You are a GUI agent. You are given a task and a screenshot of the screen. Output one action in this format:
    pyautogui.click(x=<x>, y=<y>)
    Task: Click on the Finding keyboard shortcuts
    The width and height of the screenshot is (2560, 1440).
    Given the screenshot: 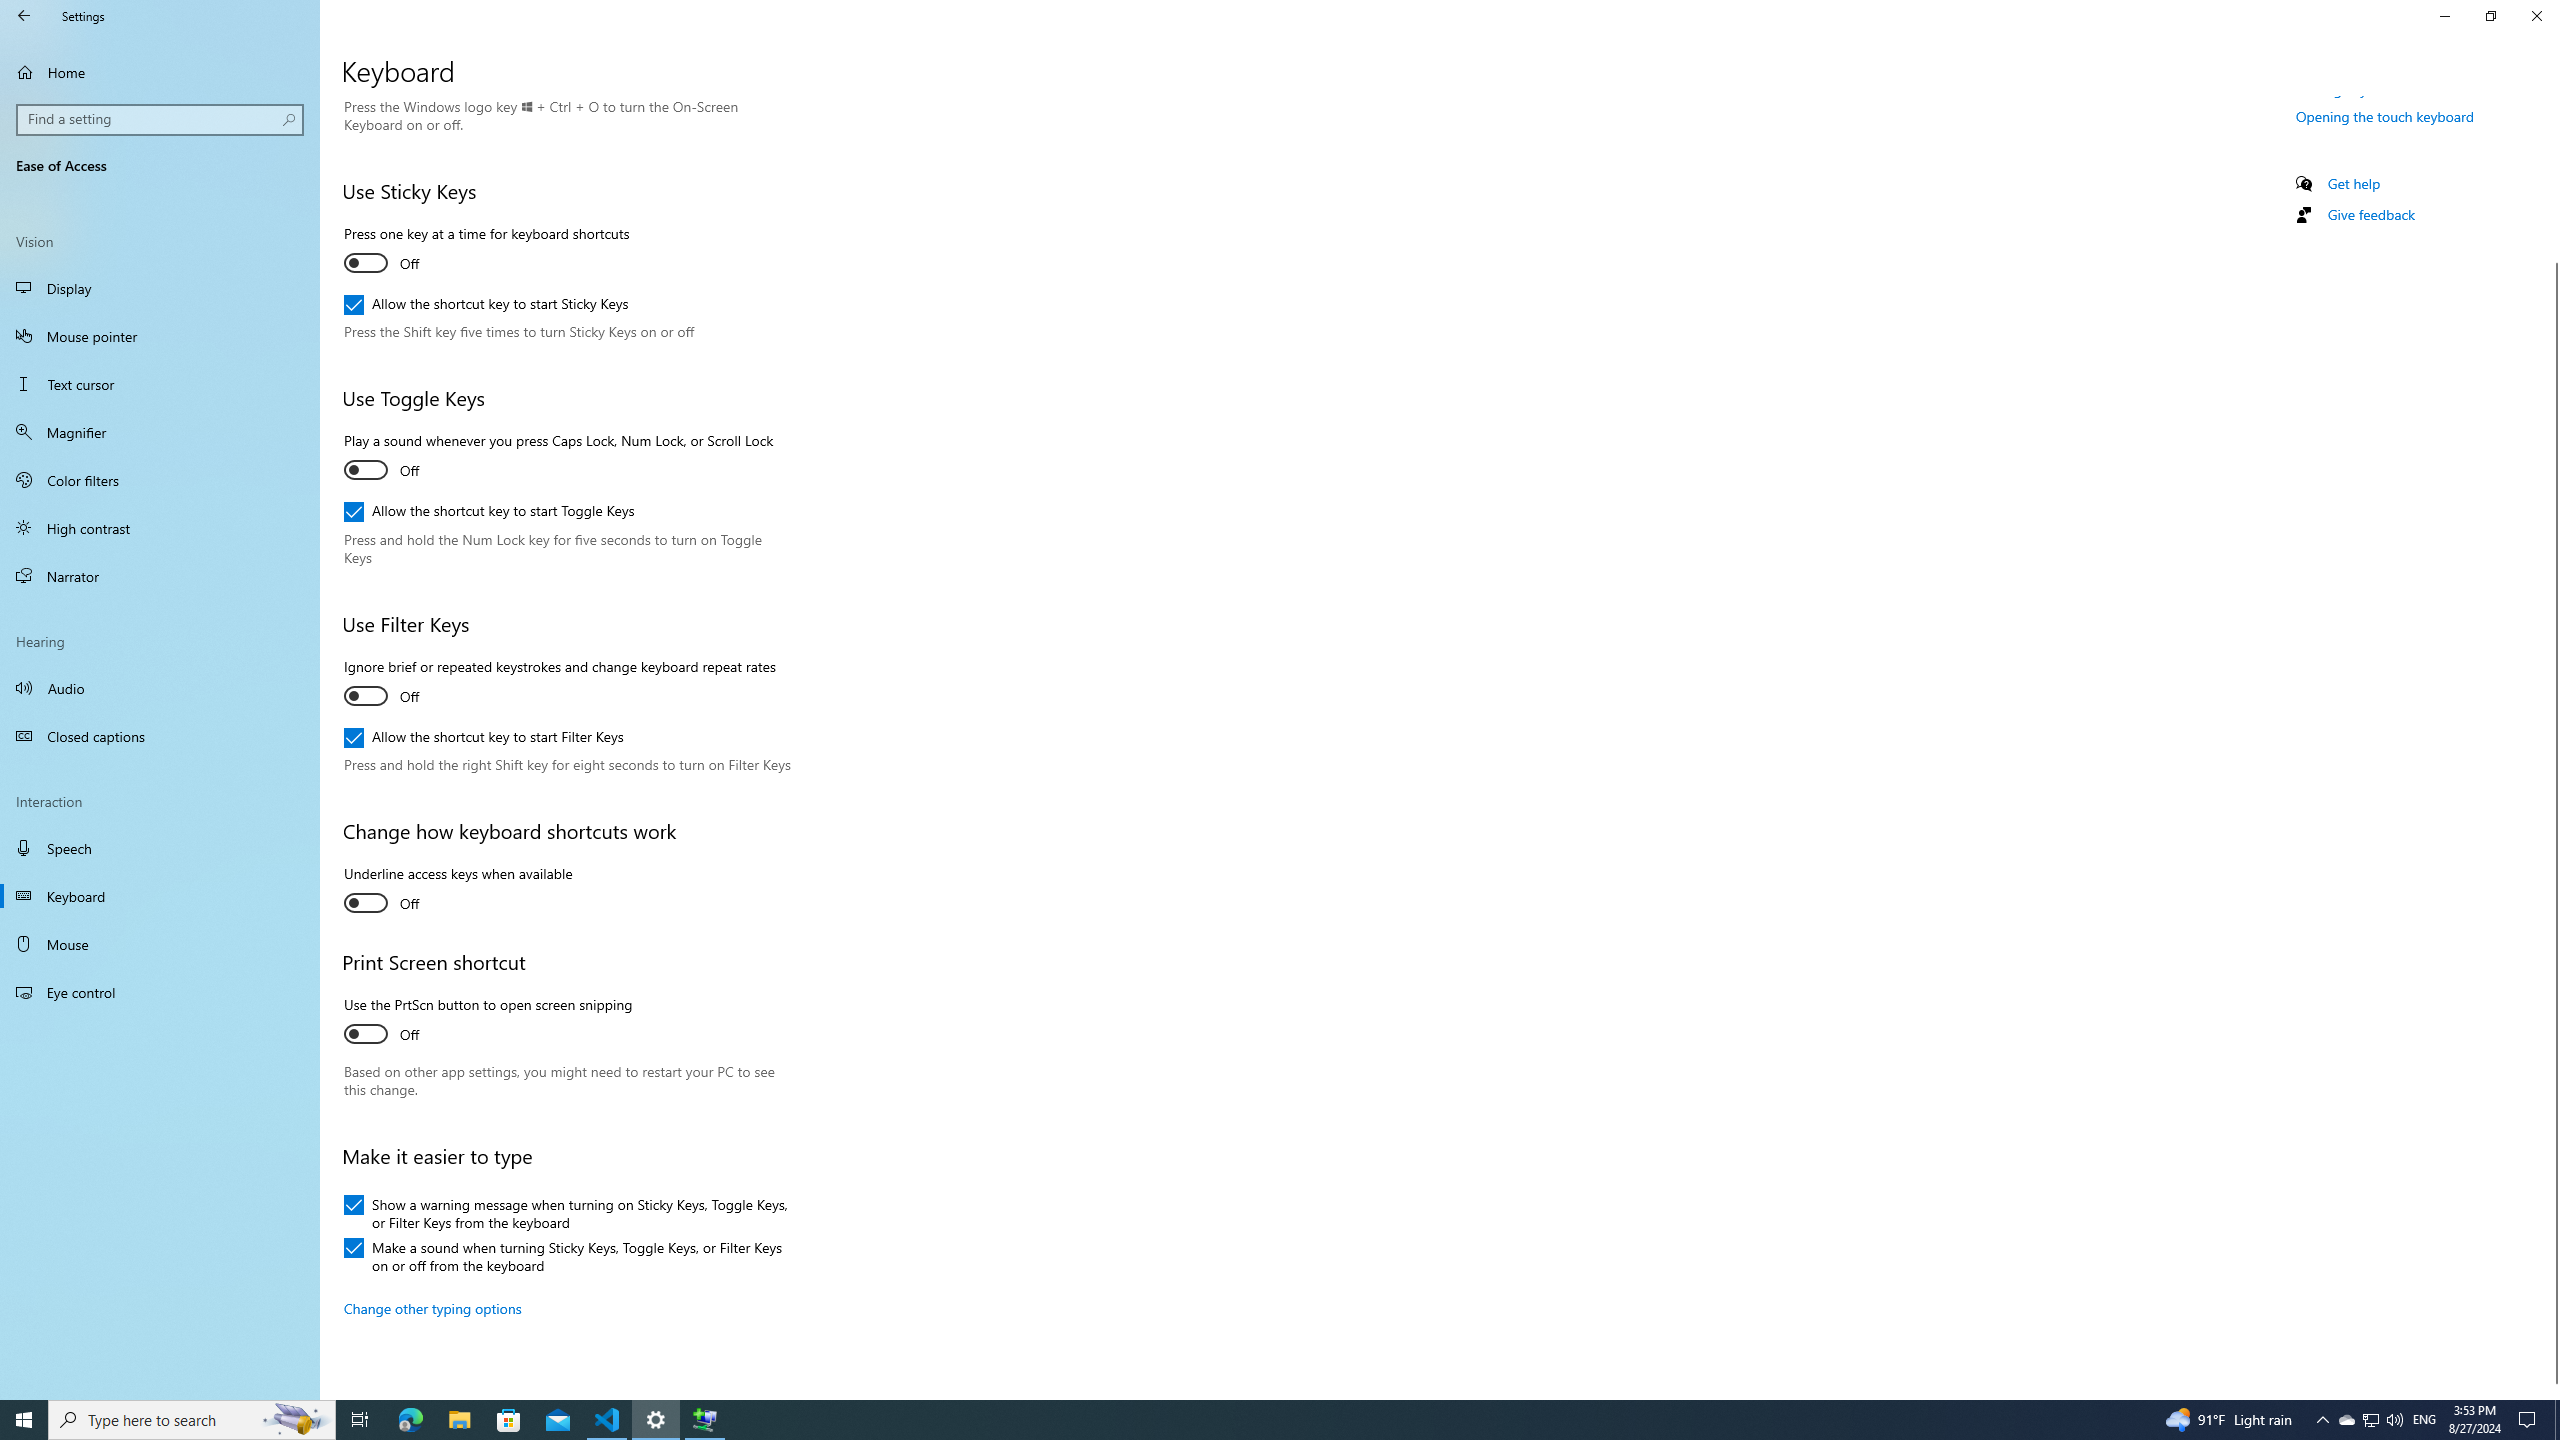 What is the action you would take?
    pyautogui.click(x=2370, y=1420)
    